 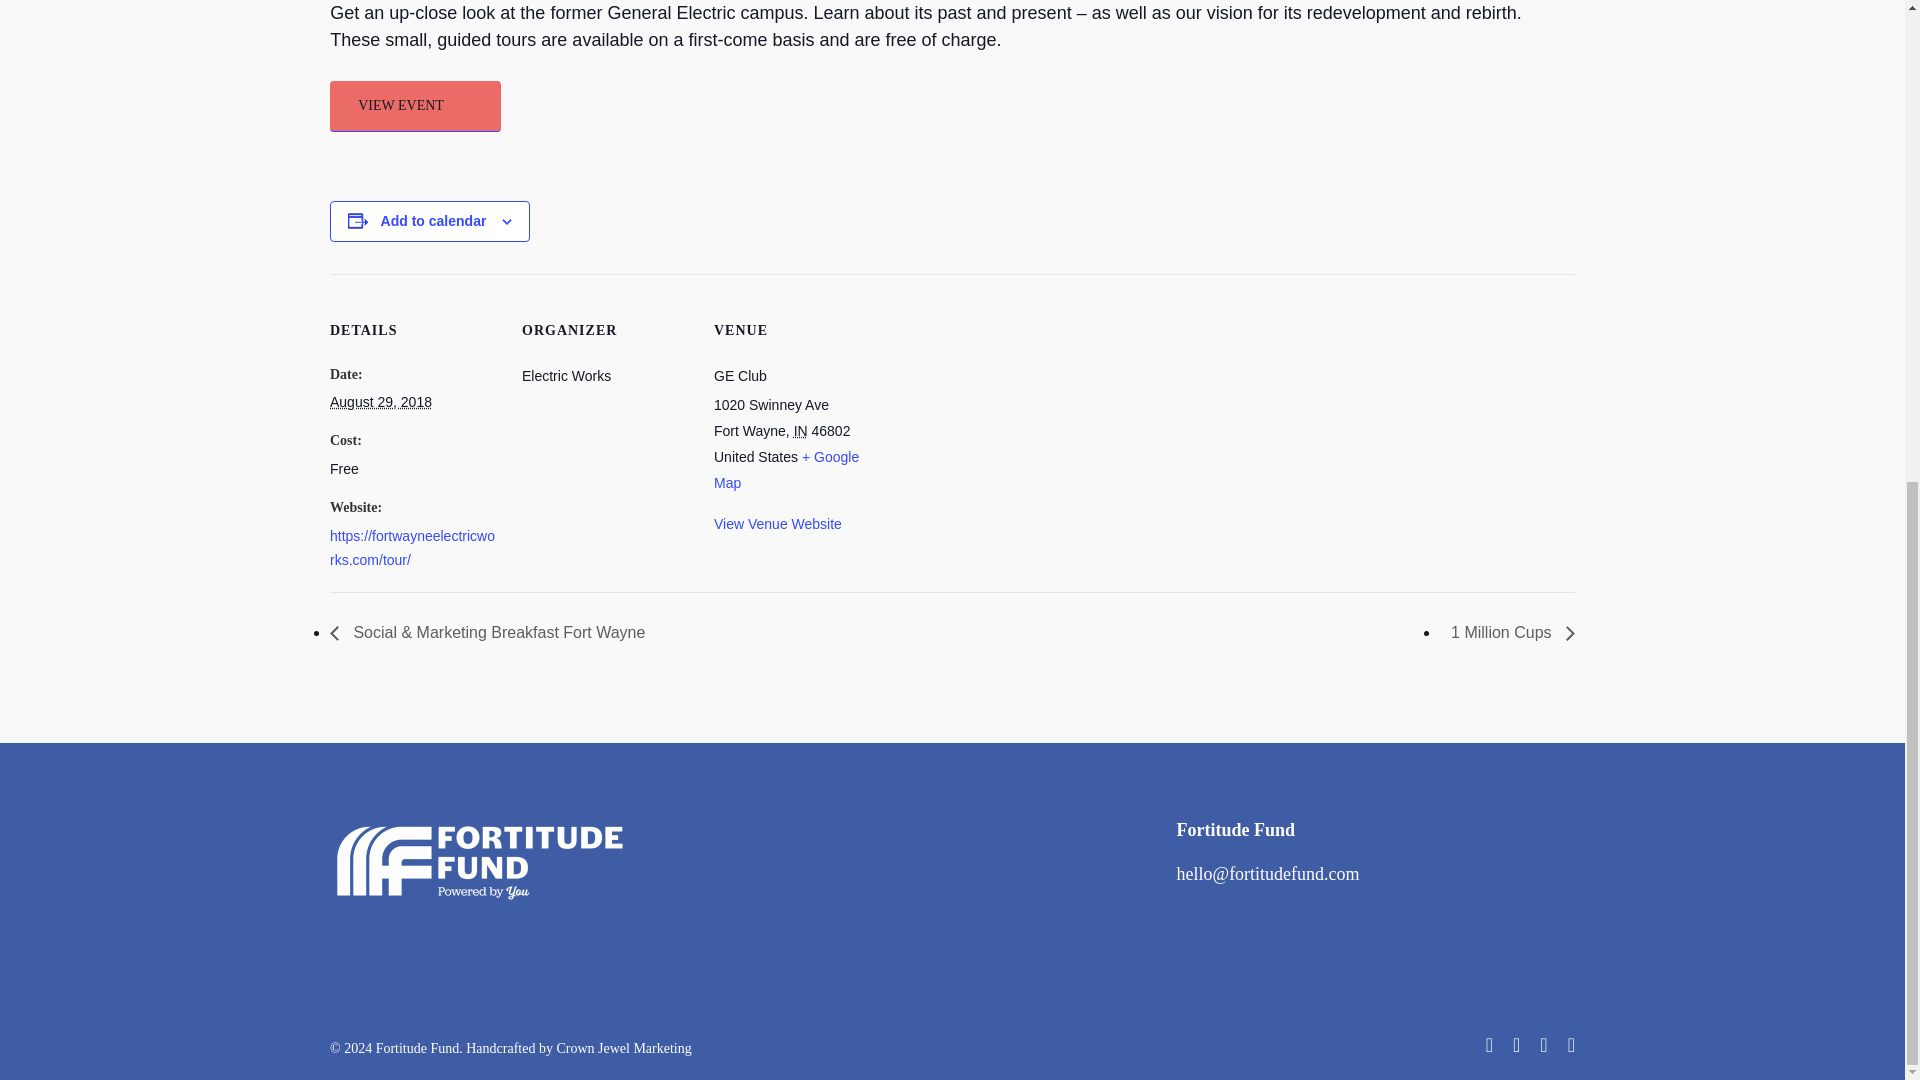 I want to click on Click to view a Google Map, so click(x=786, y=470).